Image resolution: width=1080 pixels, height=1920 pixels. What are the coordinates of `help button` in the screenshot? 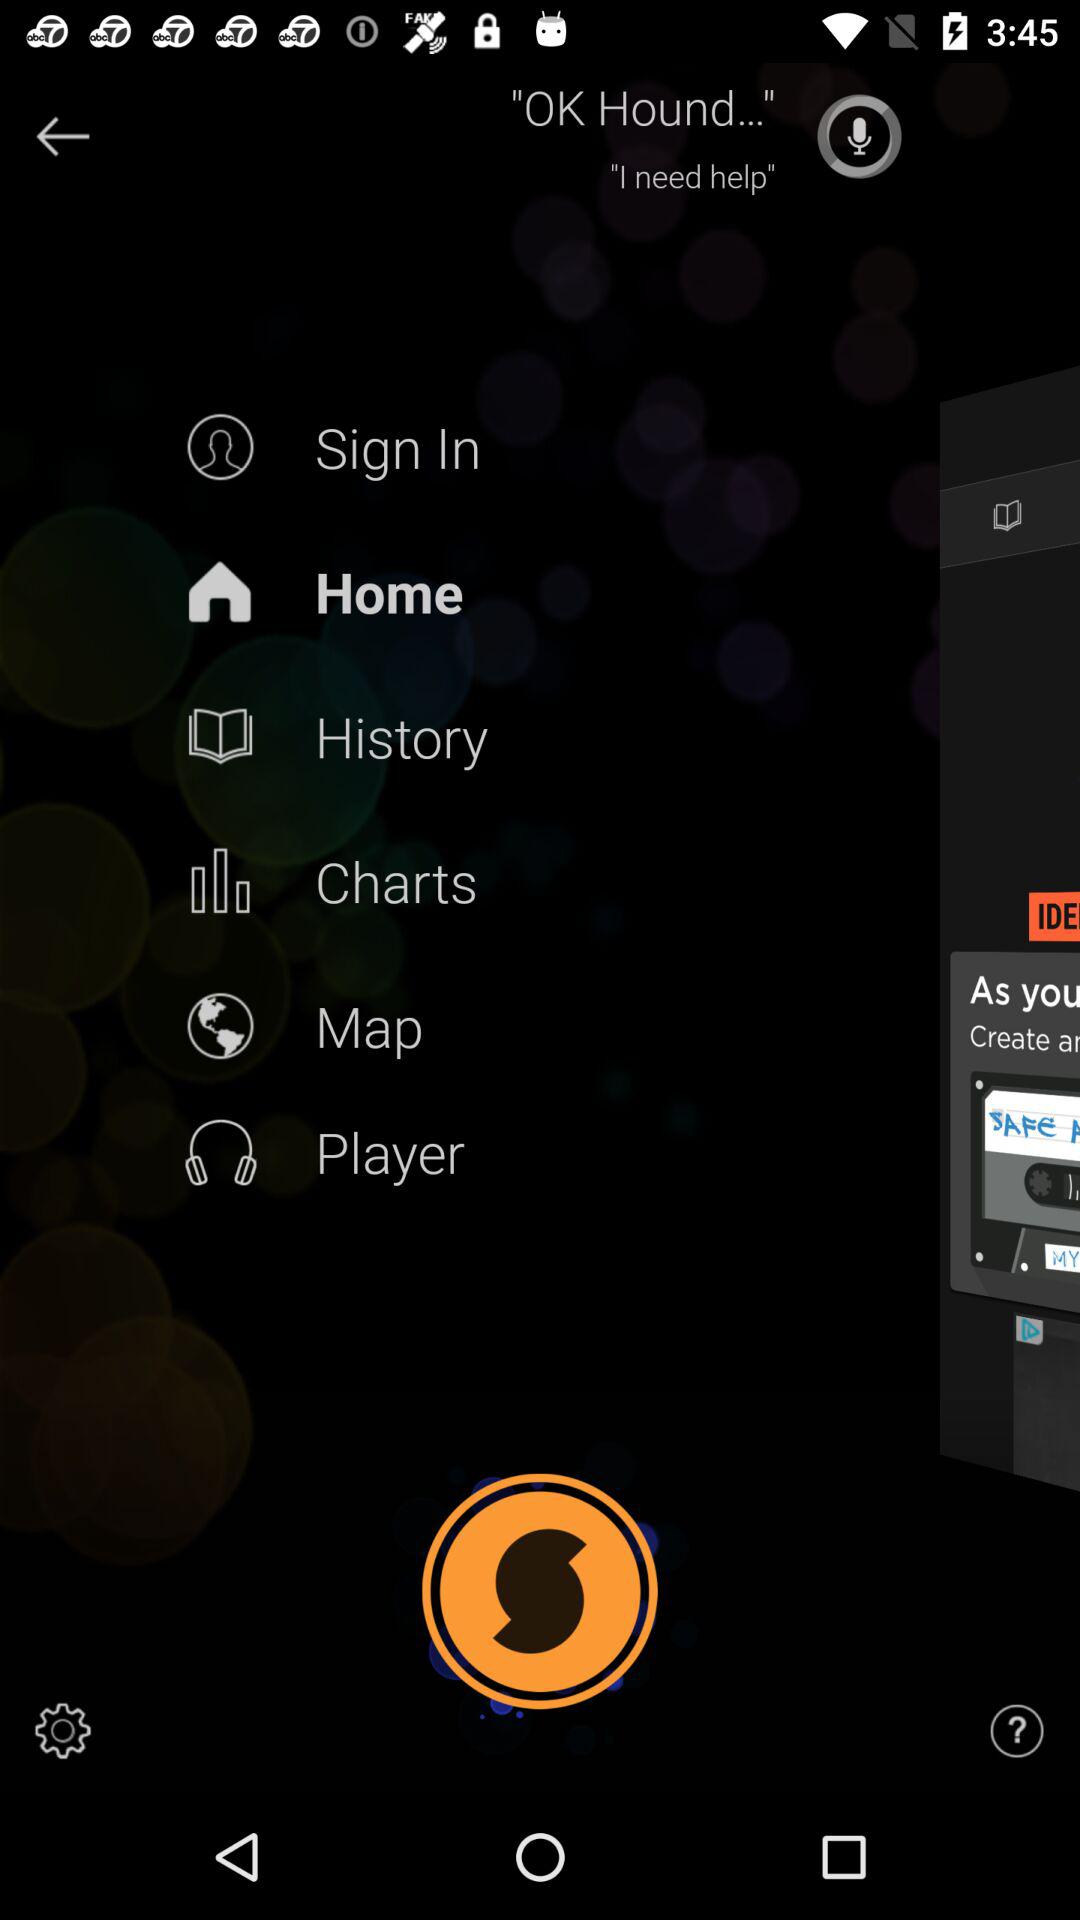 It's located at (1017, 1731).